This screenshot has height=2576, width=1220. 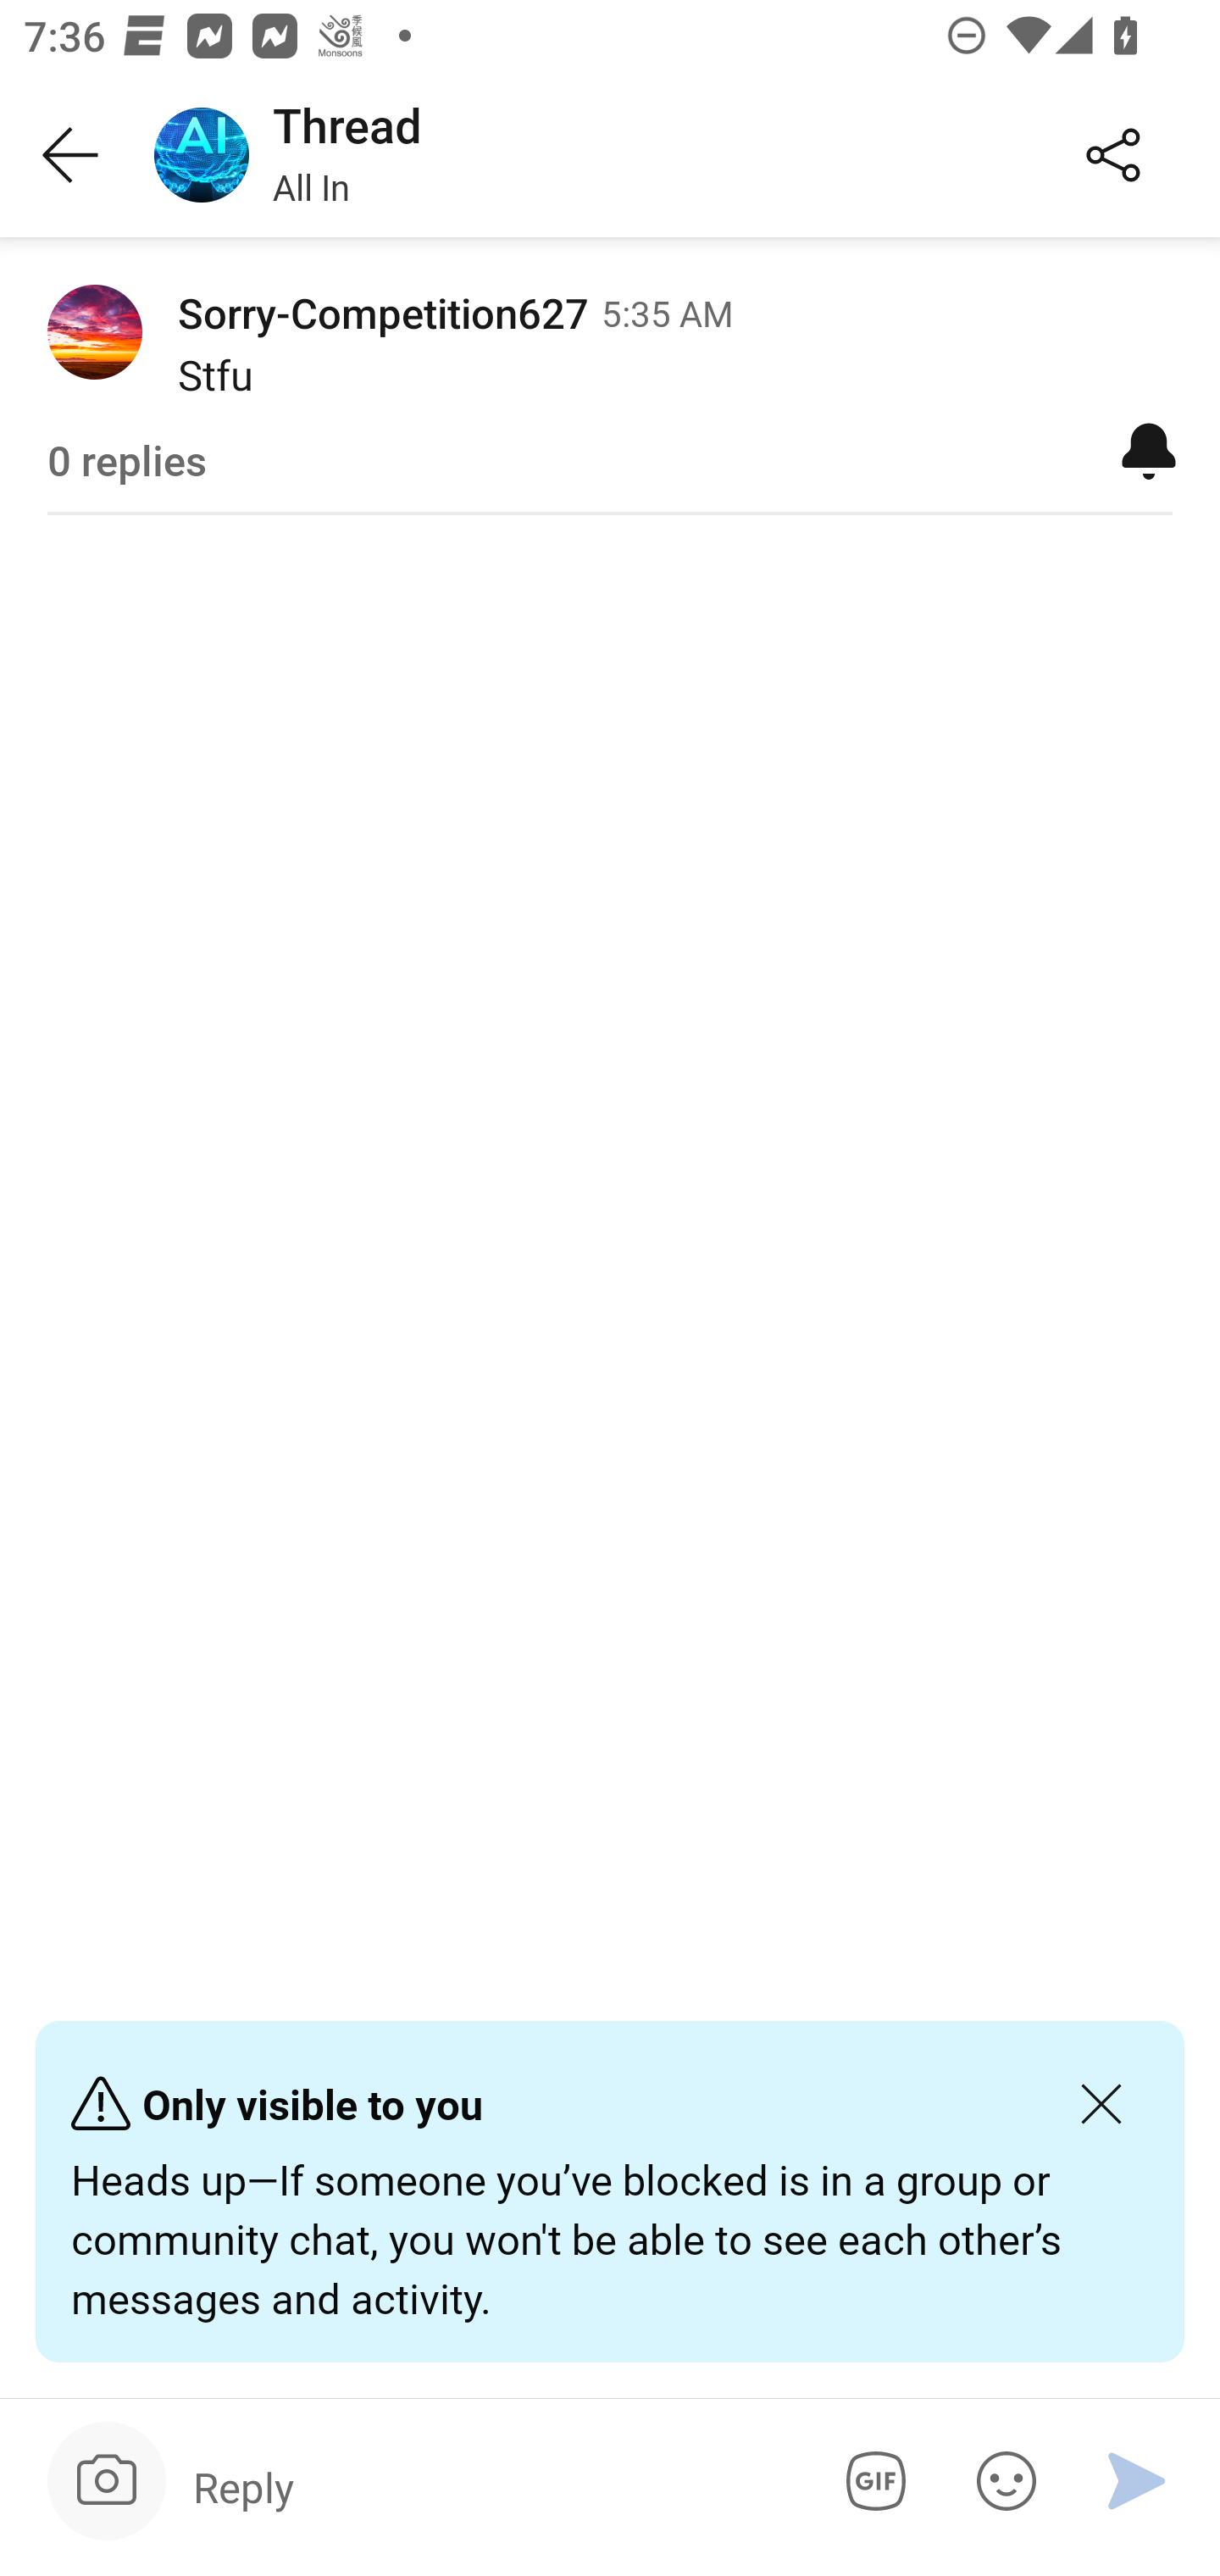 I want to click on Upload image, so click(x=107, y=2481).